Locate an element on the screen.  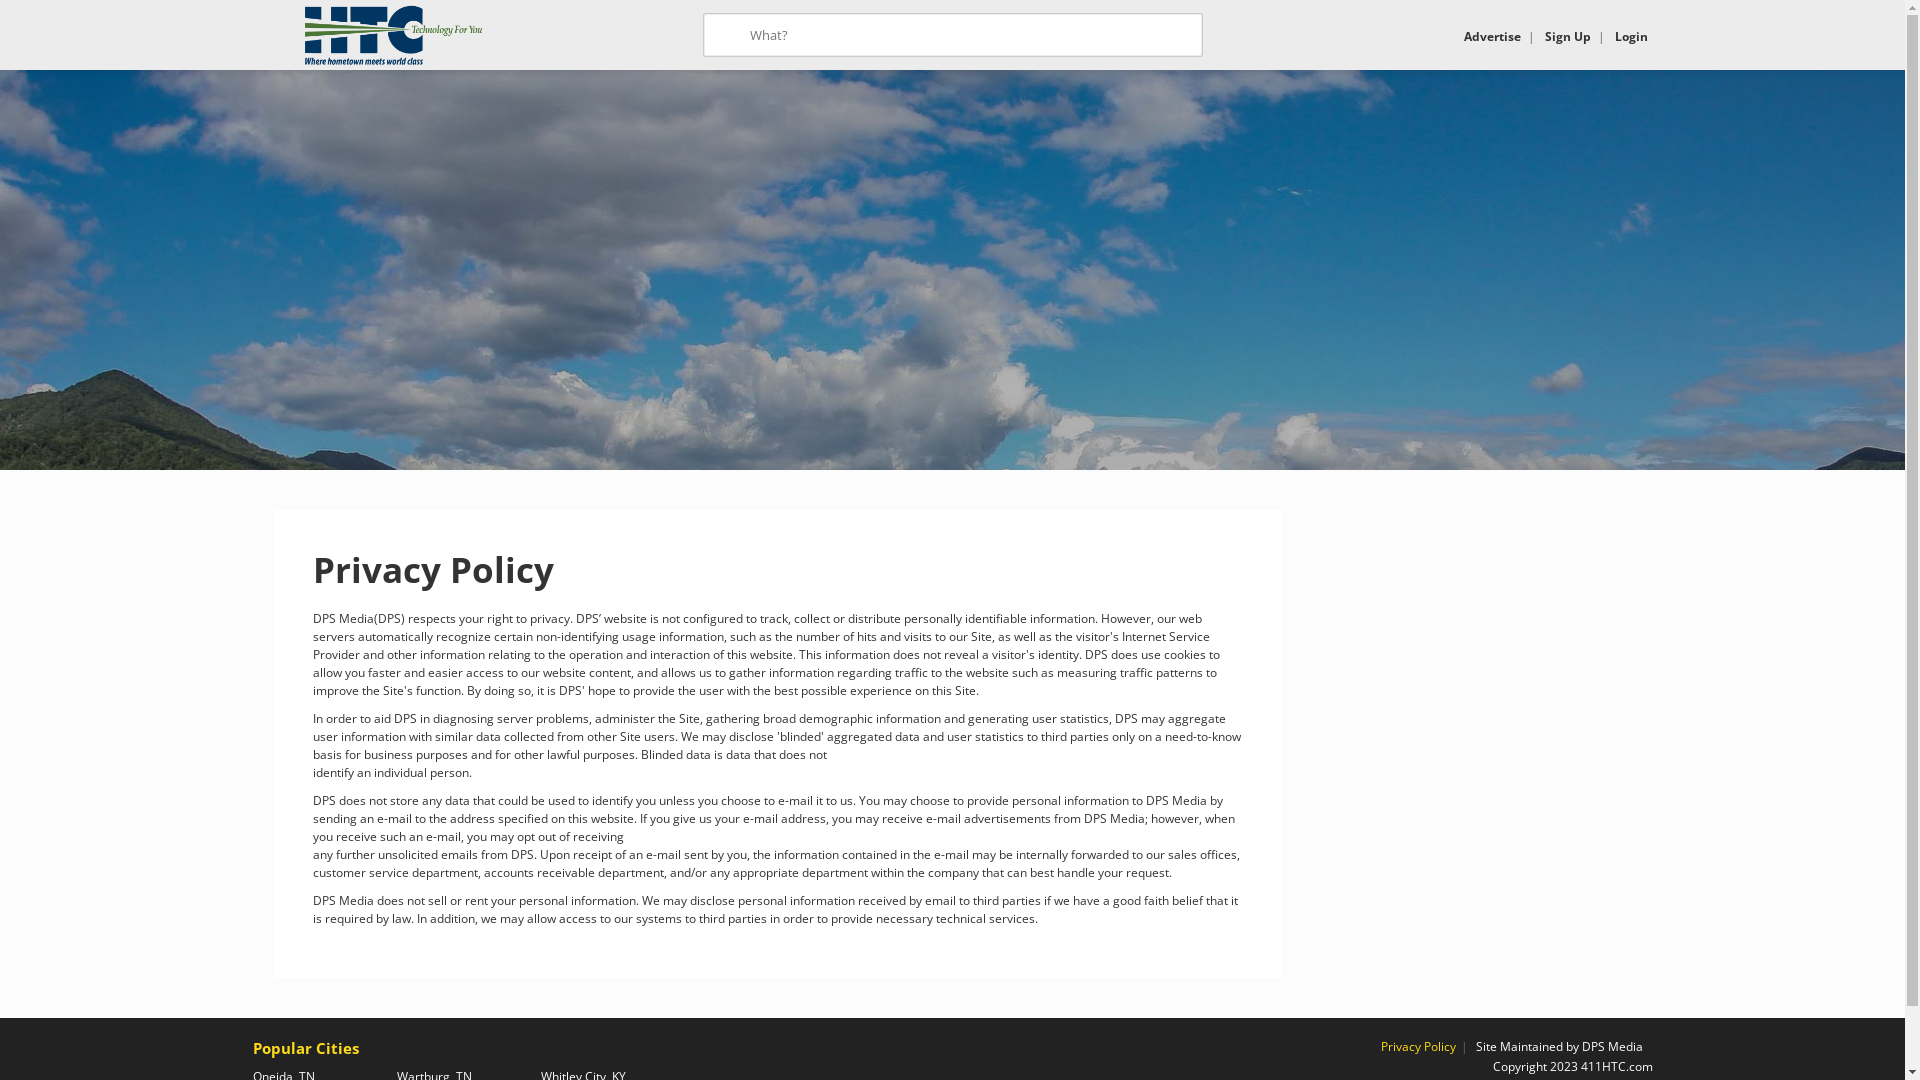
Advertise is located at coordinates (1492, 36).